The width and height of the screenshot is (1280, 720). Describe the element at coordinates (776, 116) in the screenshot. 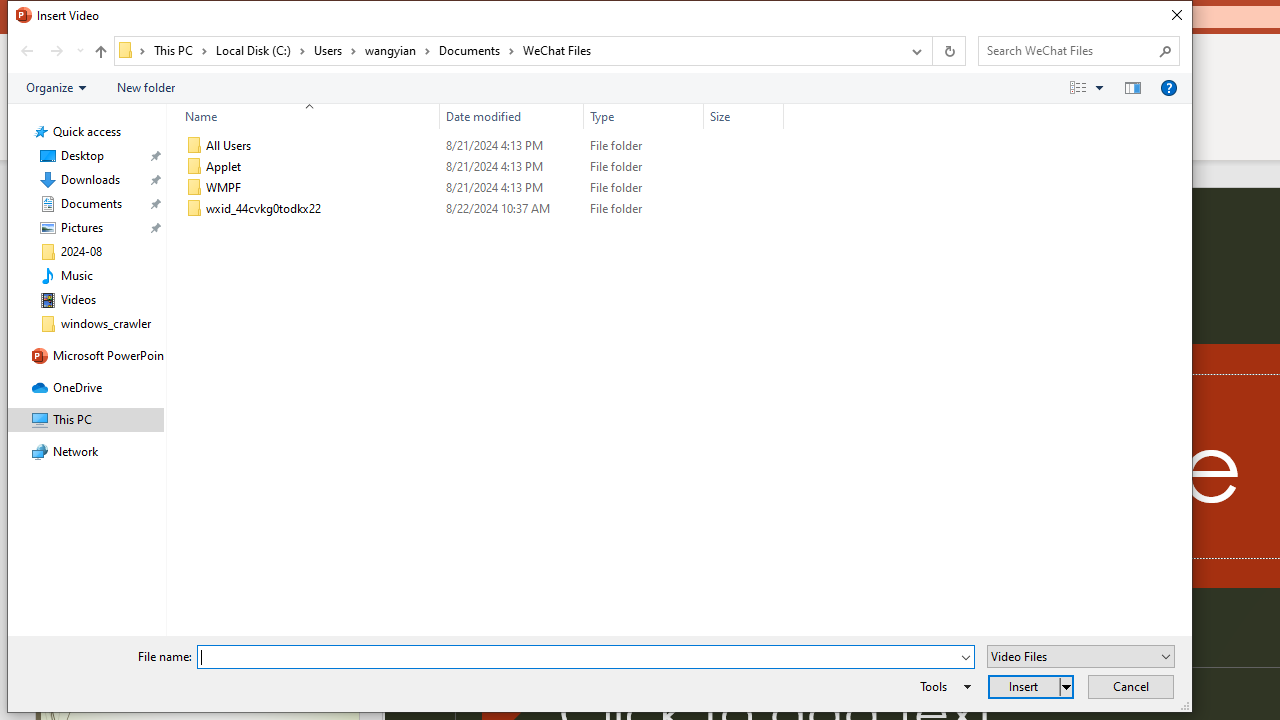

I see `Filter dropdown` at that location.